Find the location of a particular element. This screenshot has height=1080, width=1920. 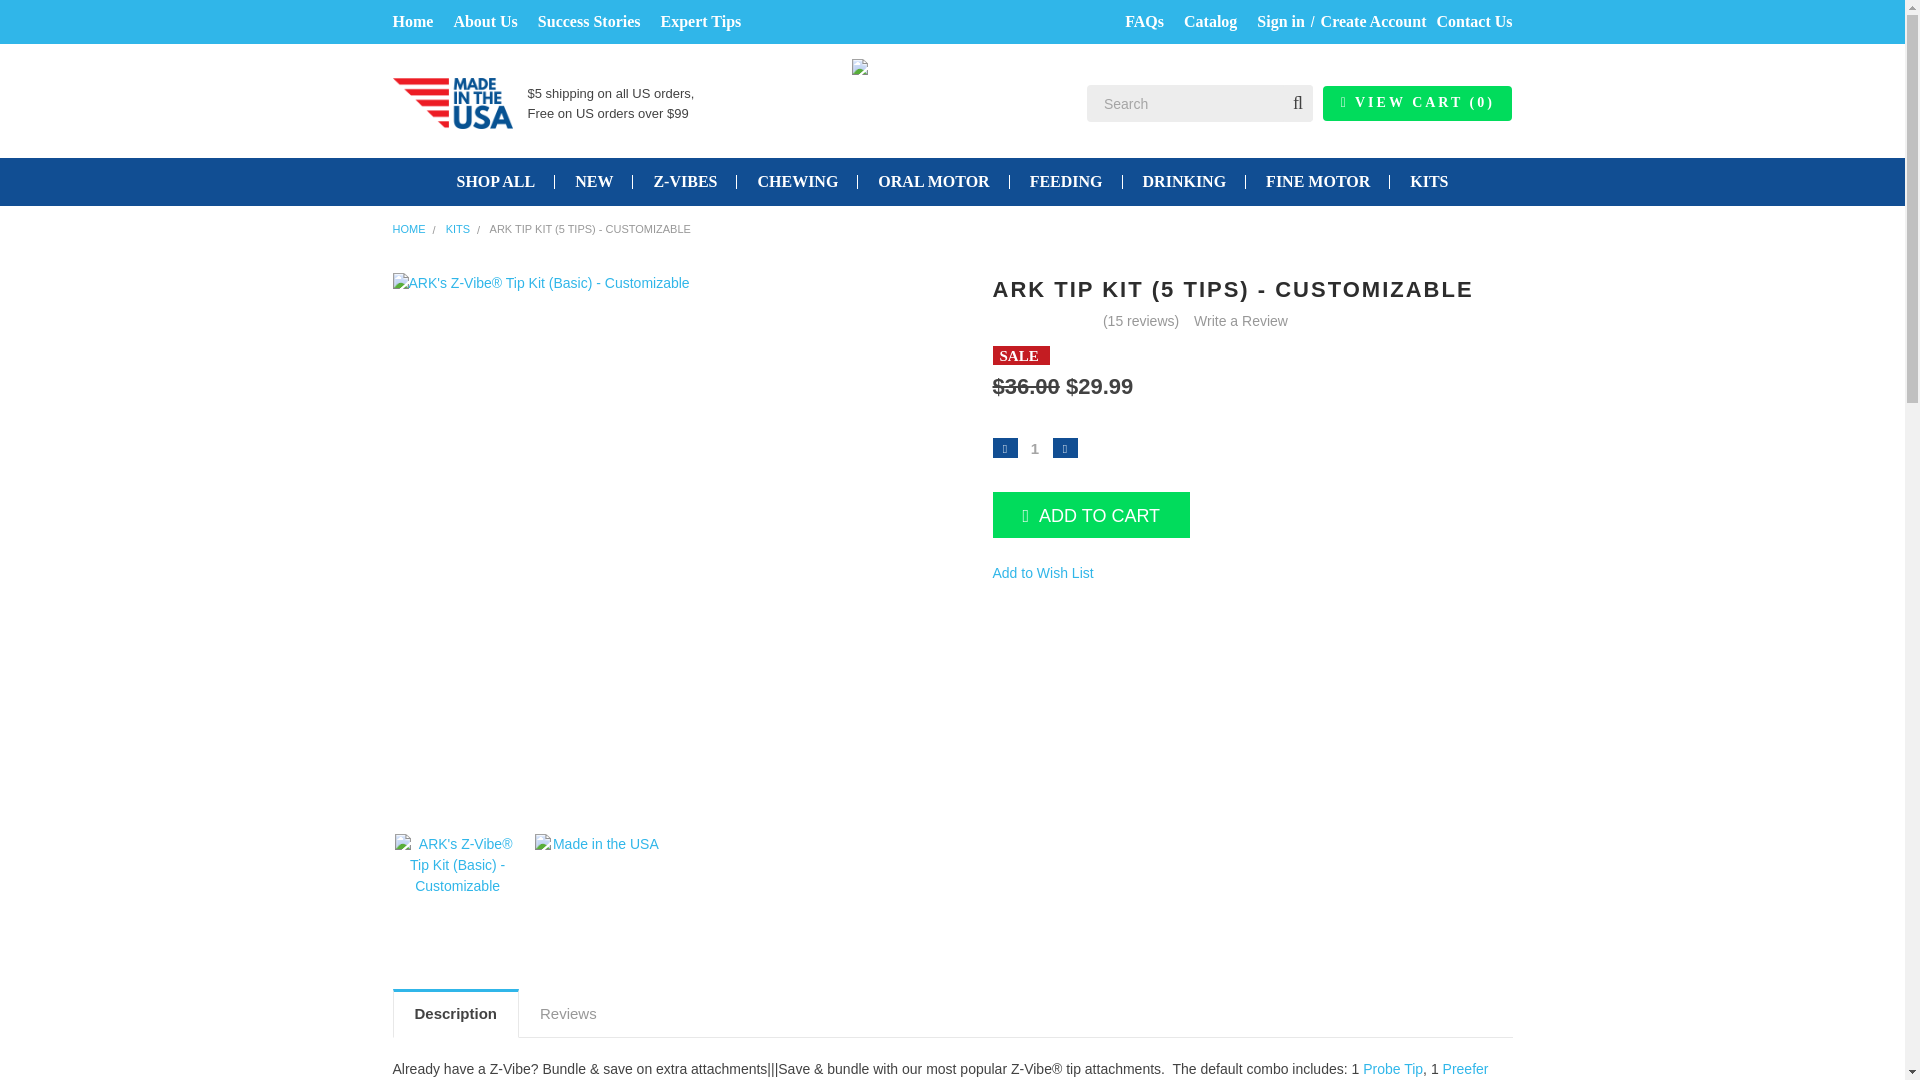

DRINKING is located at coordinates (1184, 182).